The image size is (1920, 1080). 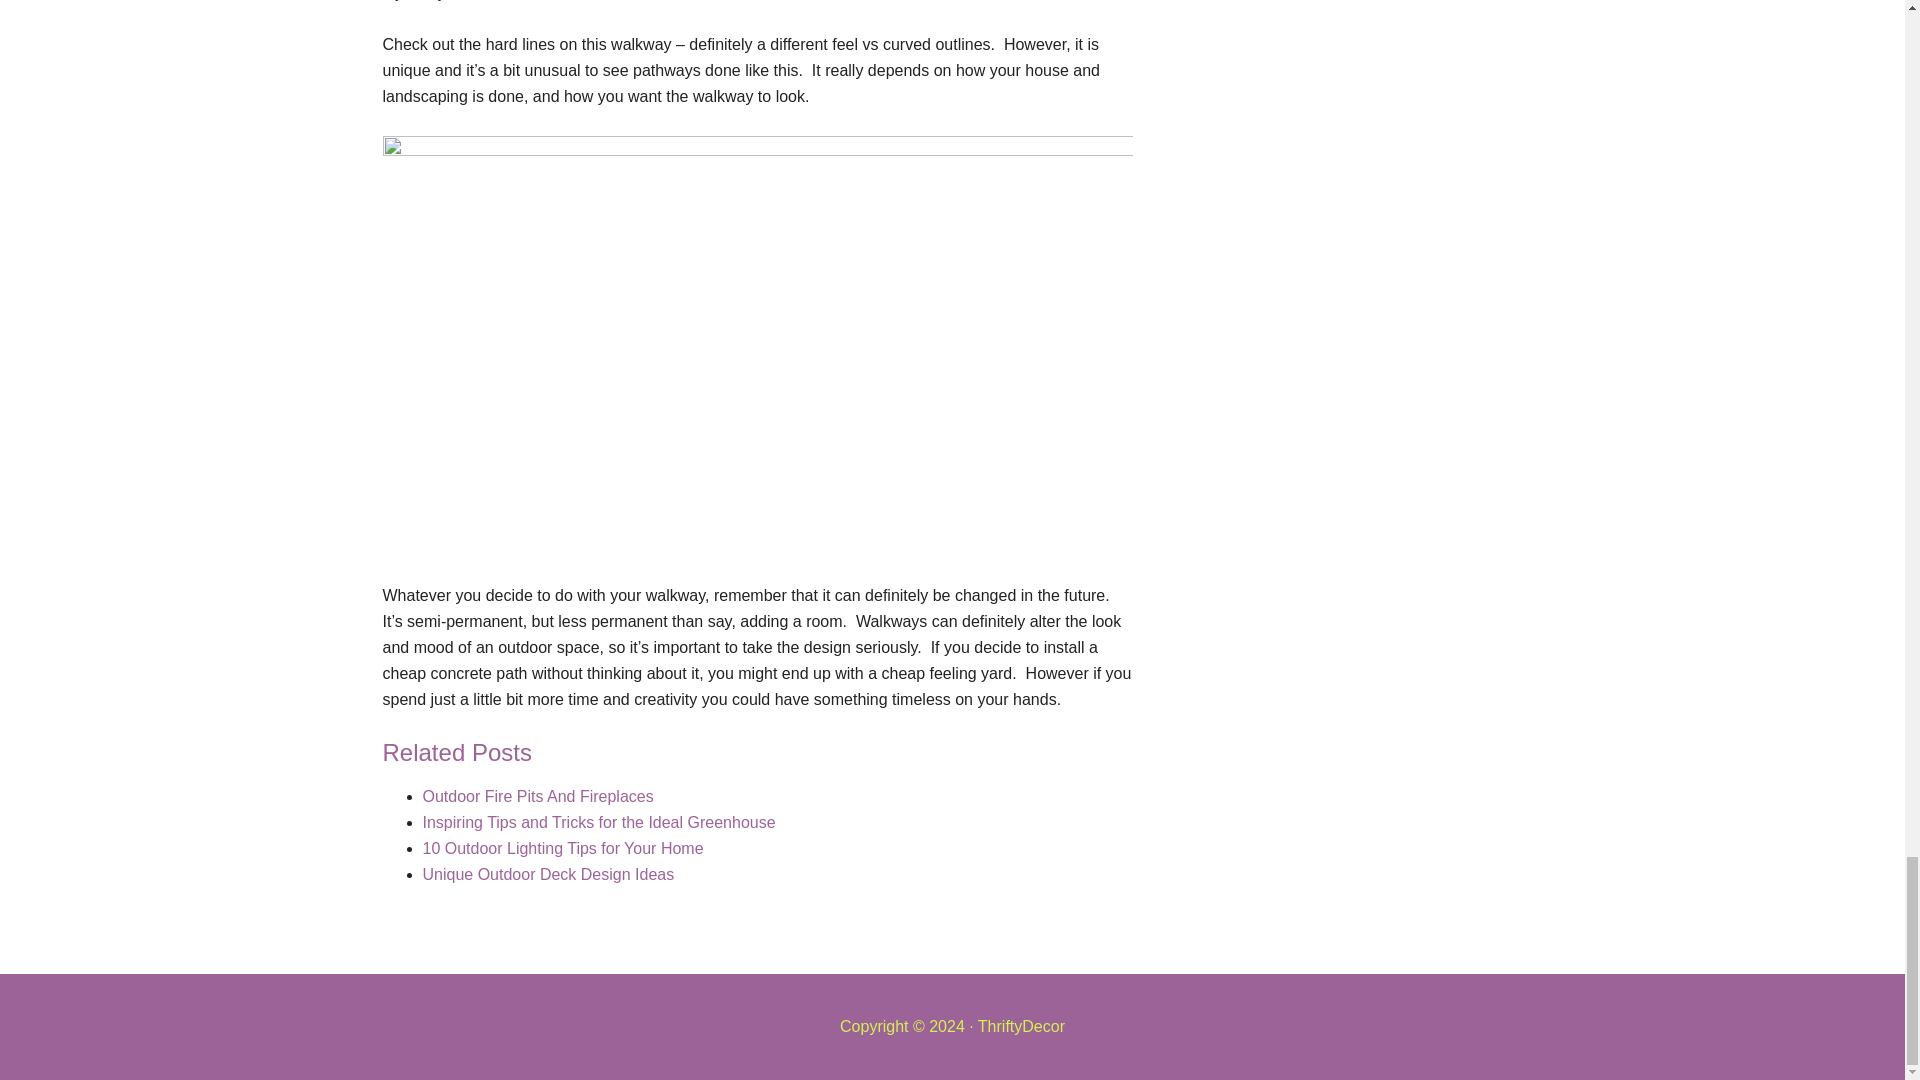 I want to click on Unique Outdoor Deck Design Ideas, so click(x=548, y=874).